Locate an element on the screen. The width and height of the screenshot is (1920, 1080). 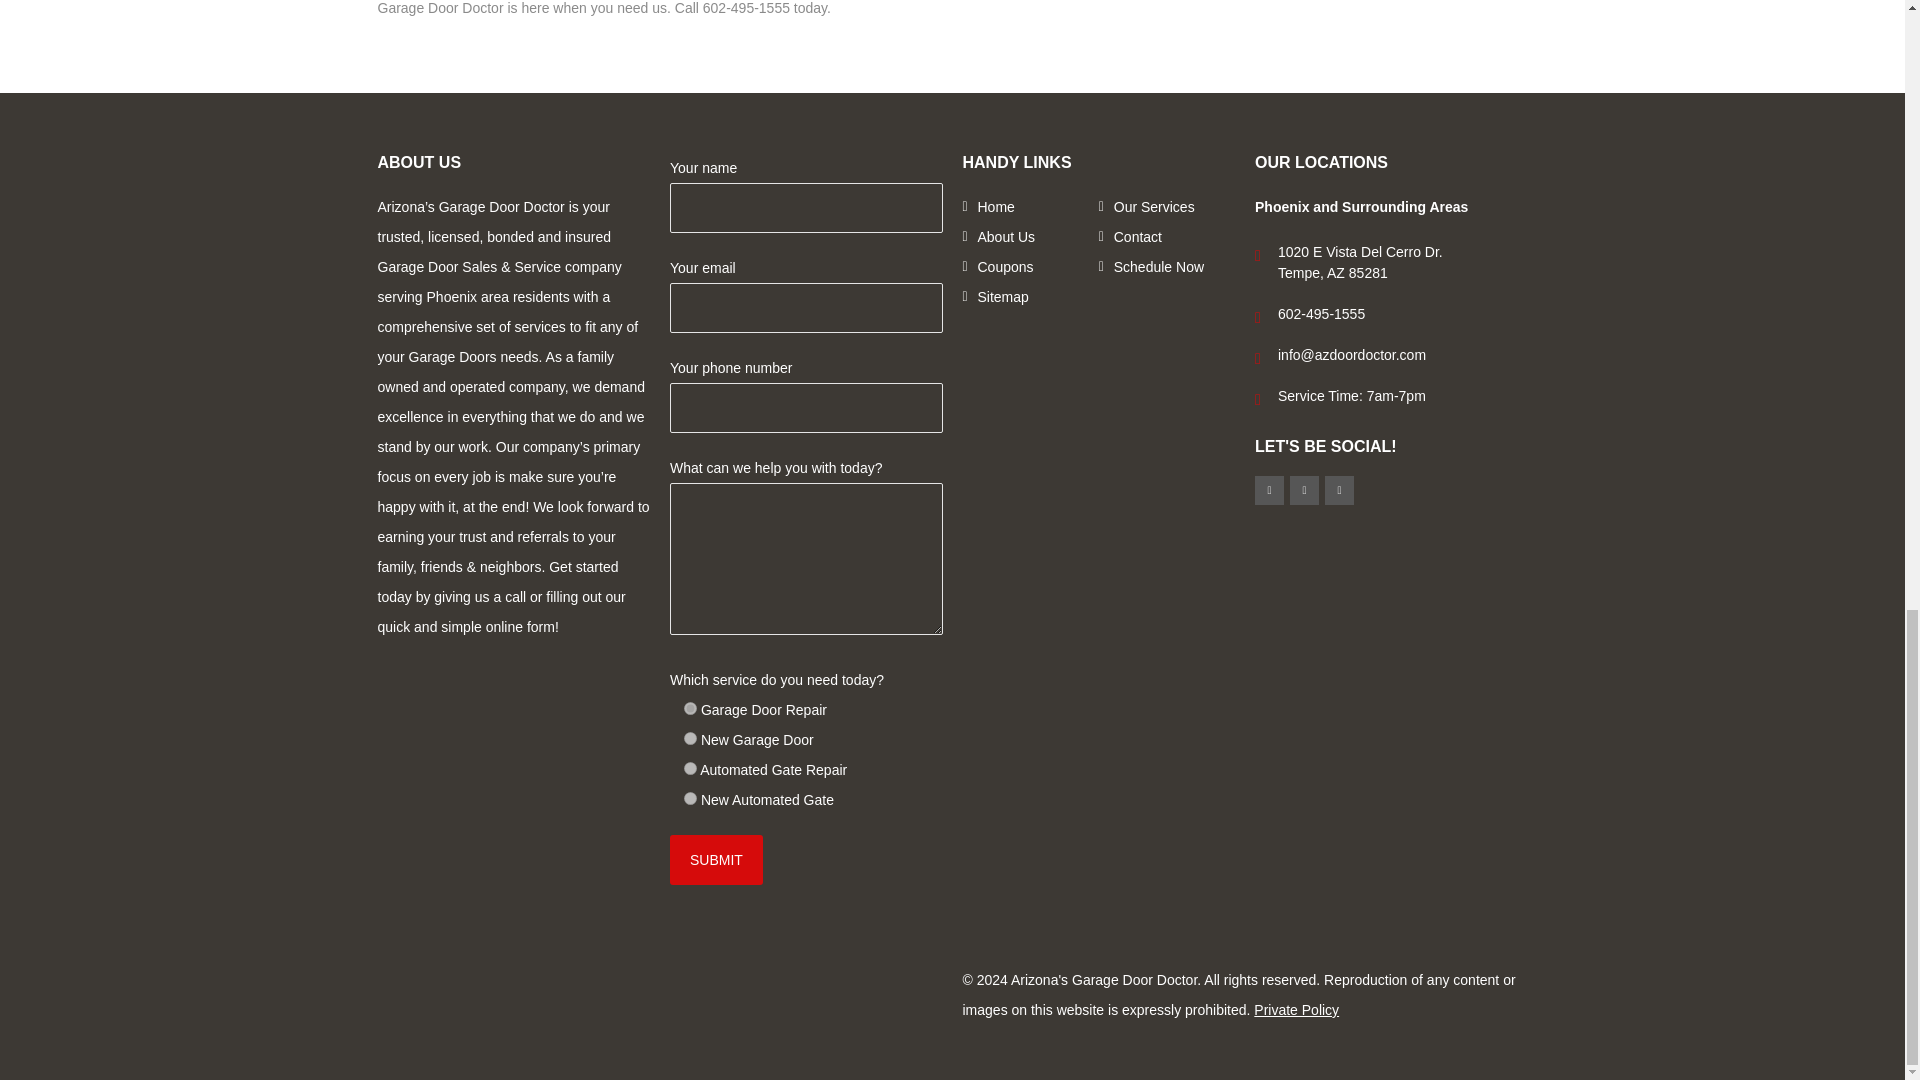
Facebook is located at coordinates (1270, 490).